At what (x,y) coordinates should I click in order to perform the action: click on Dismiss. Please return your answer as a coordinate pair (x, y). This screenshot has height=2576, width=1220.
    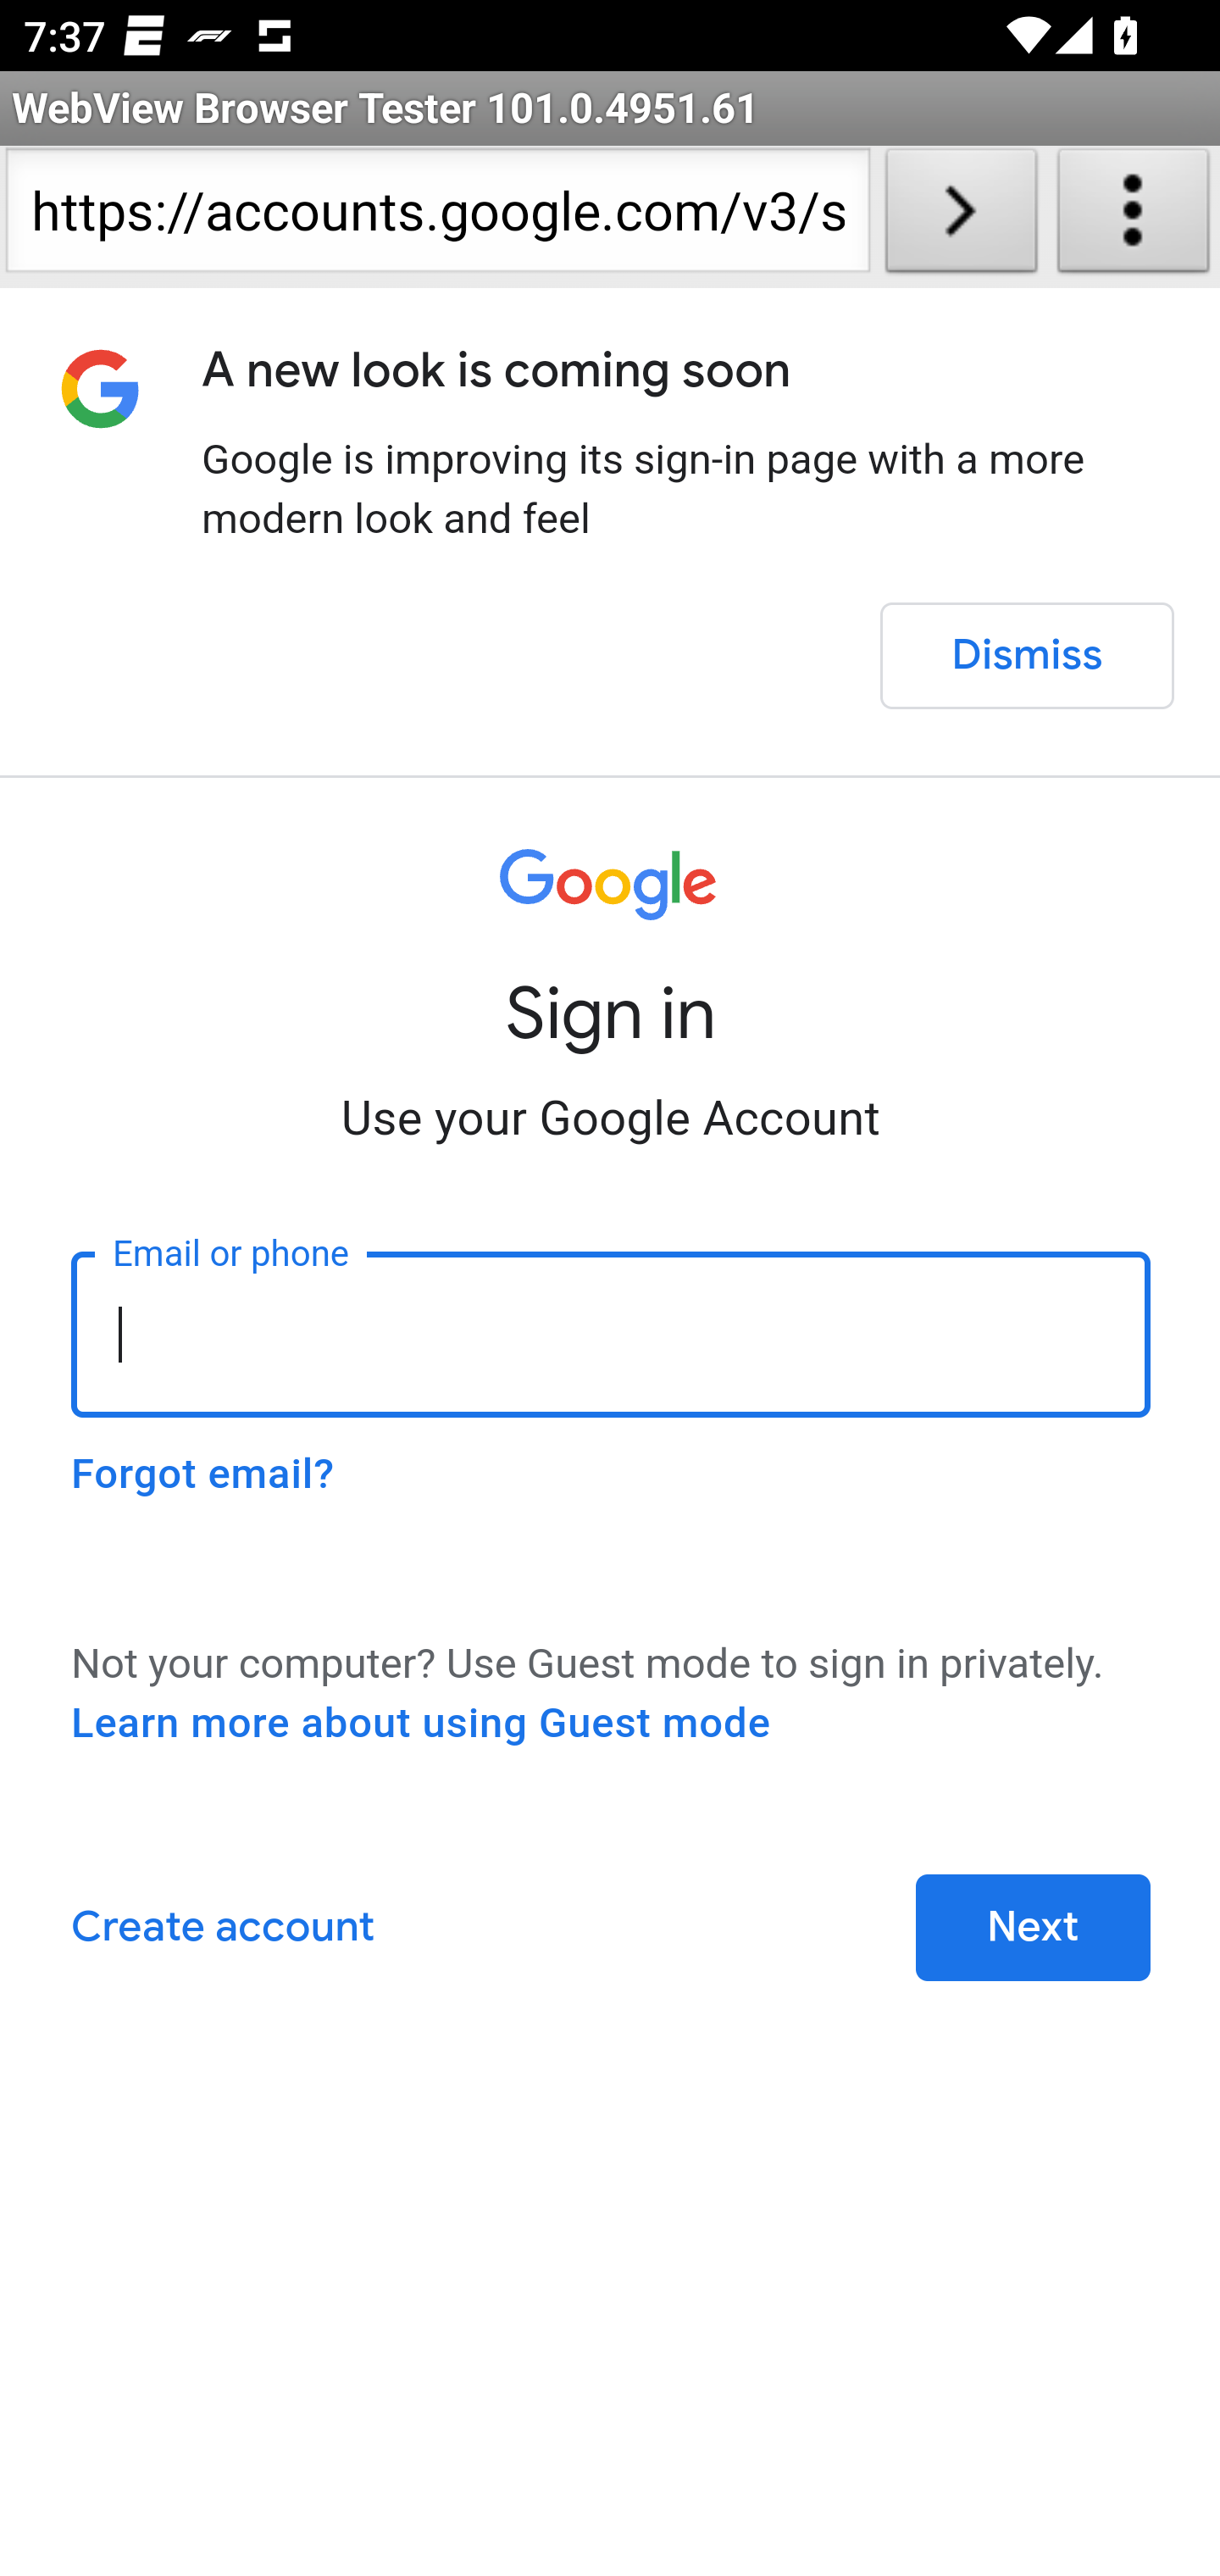
    Looking at the image, I should click on (1027, 656).